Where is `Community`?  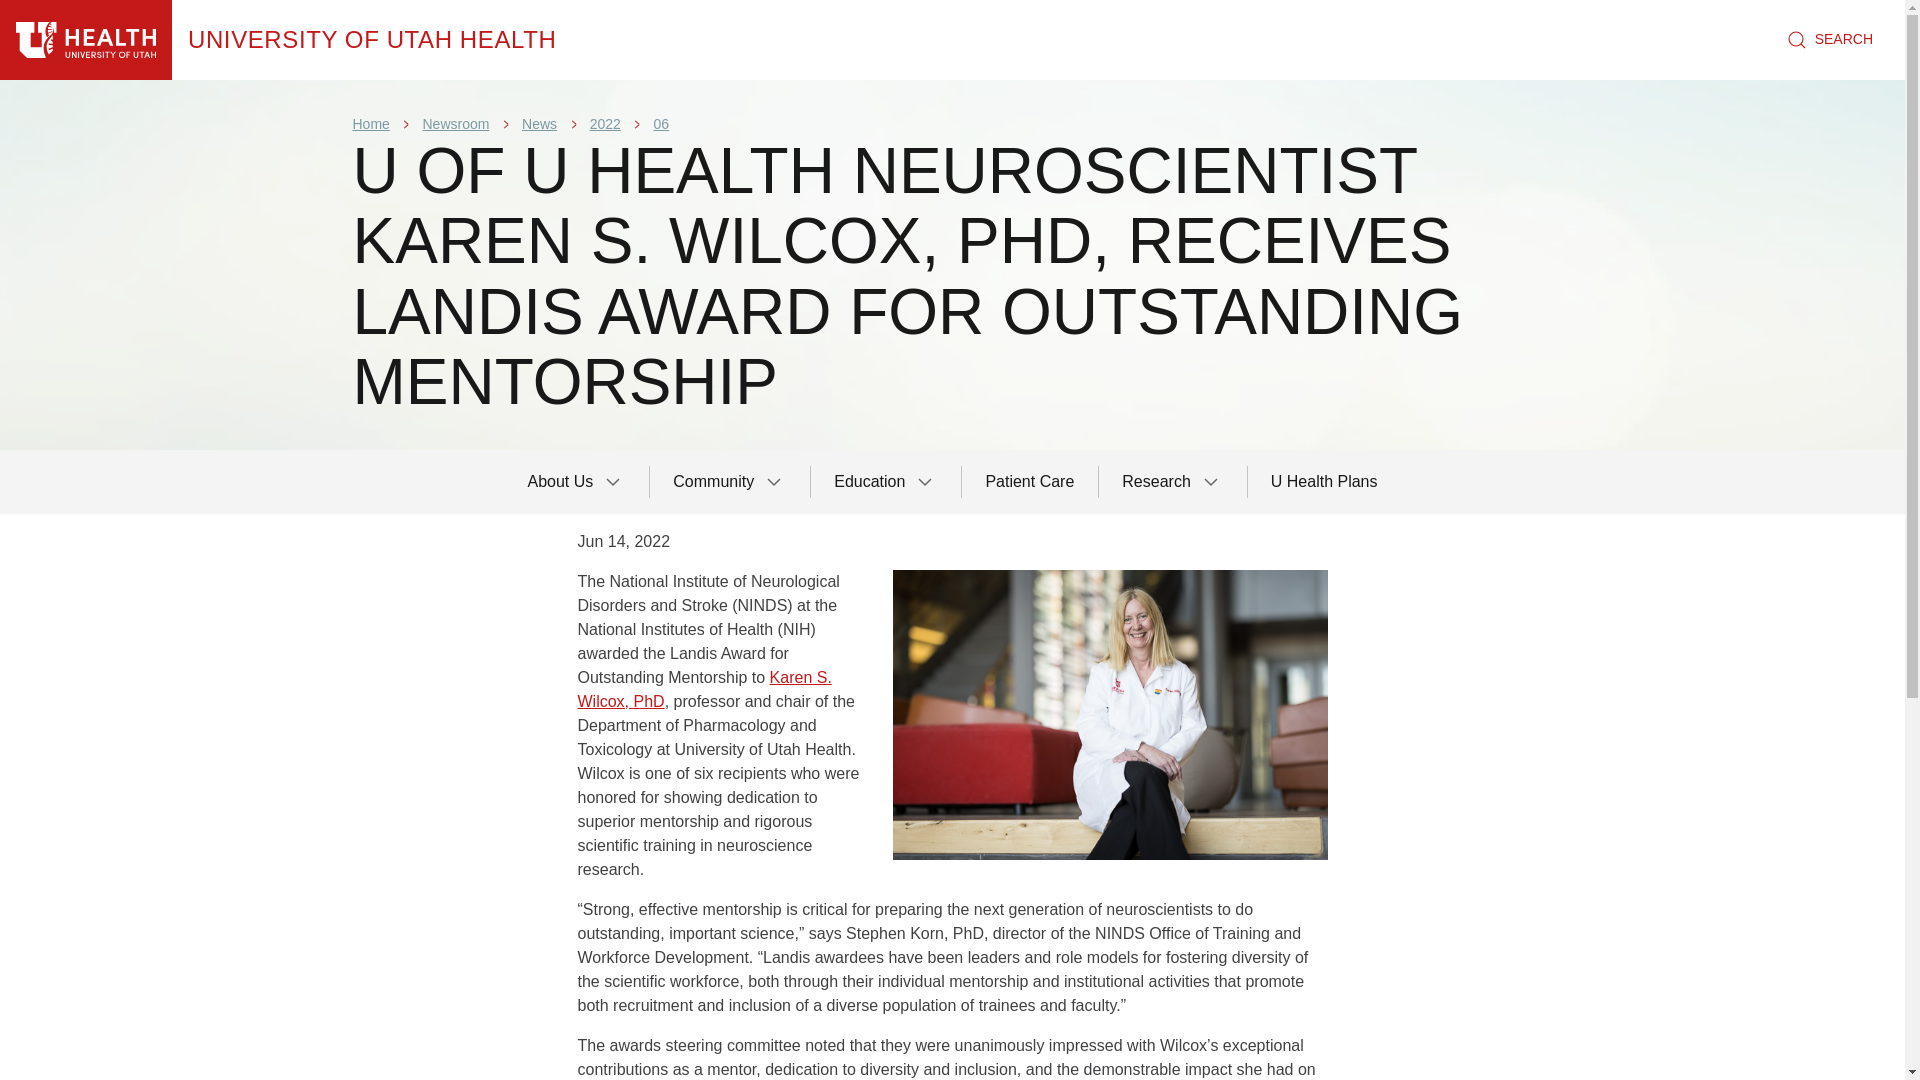
Community is located at coordinates (729, 482).